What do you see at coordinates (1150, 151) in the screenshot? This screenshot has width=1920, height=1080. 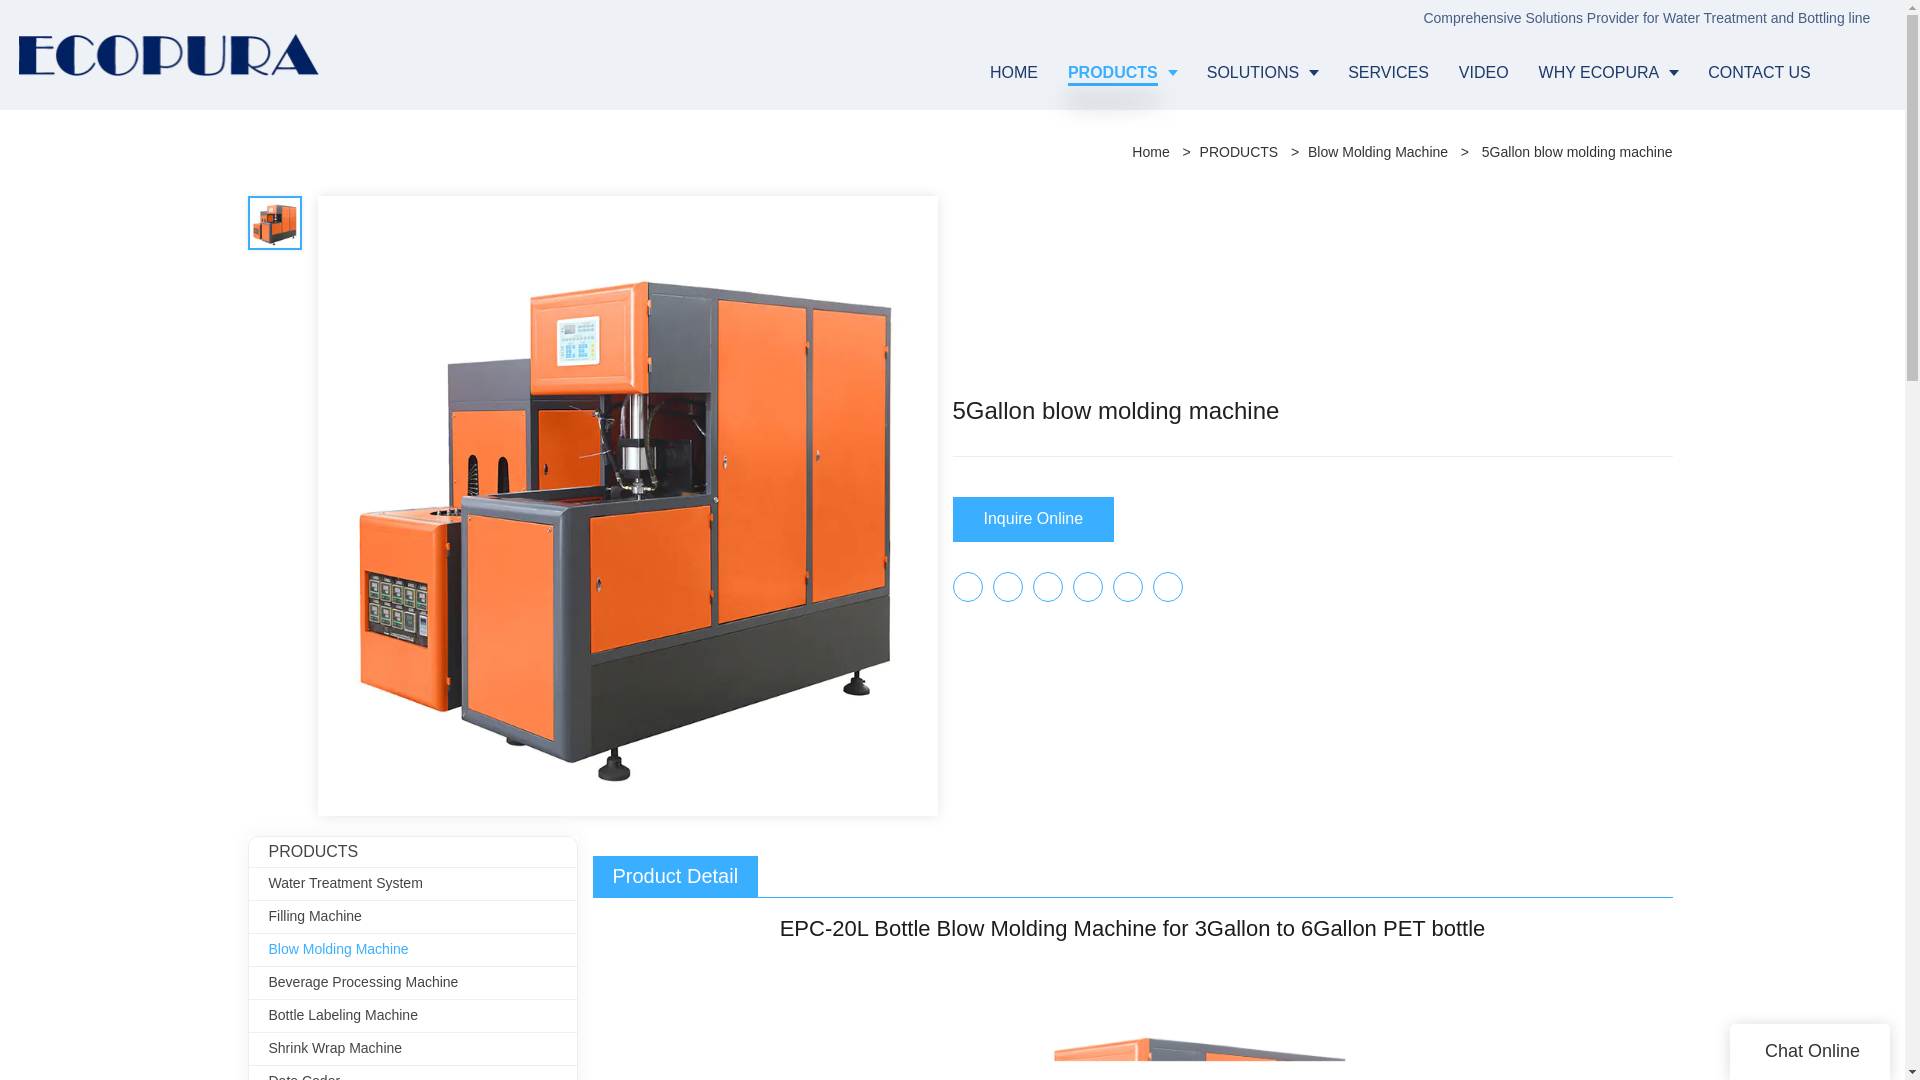 I see `Home` at bounding box center [1150, 151].